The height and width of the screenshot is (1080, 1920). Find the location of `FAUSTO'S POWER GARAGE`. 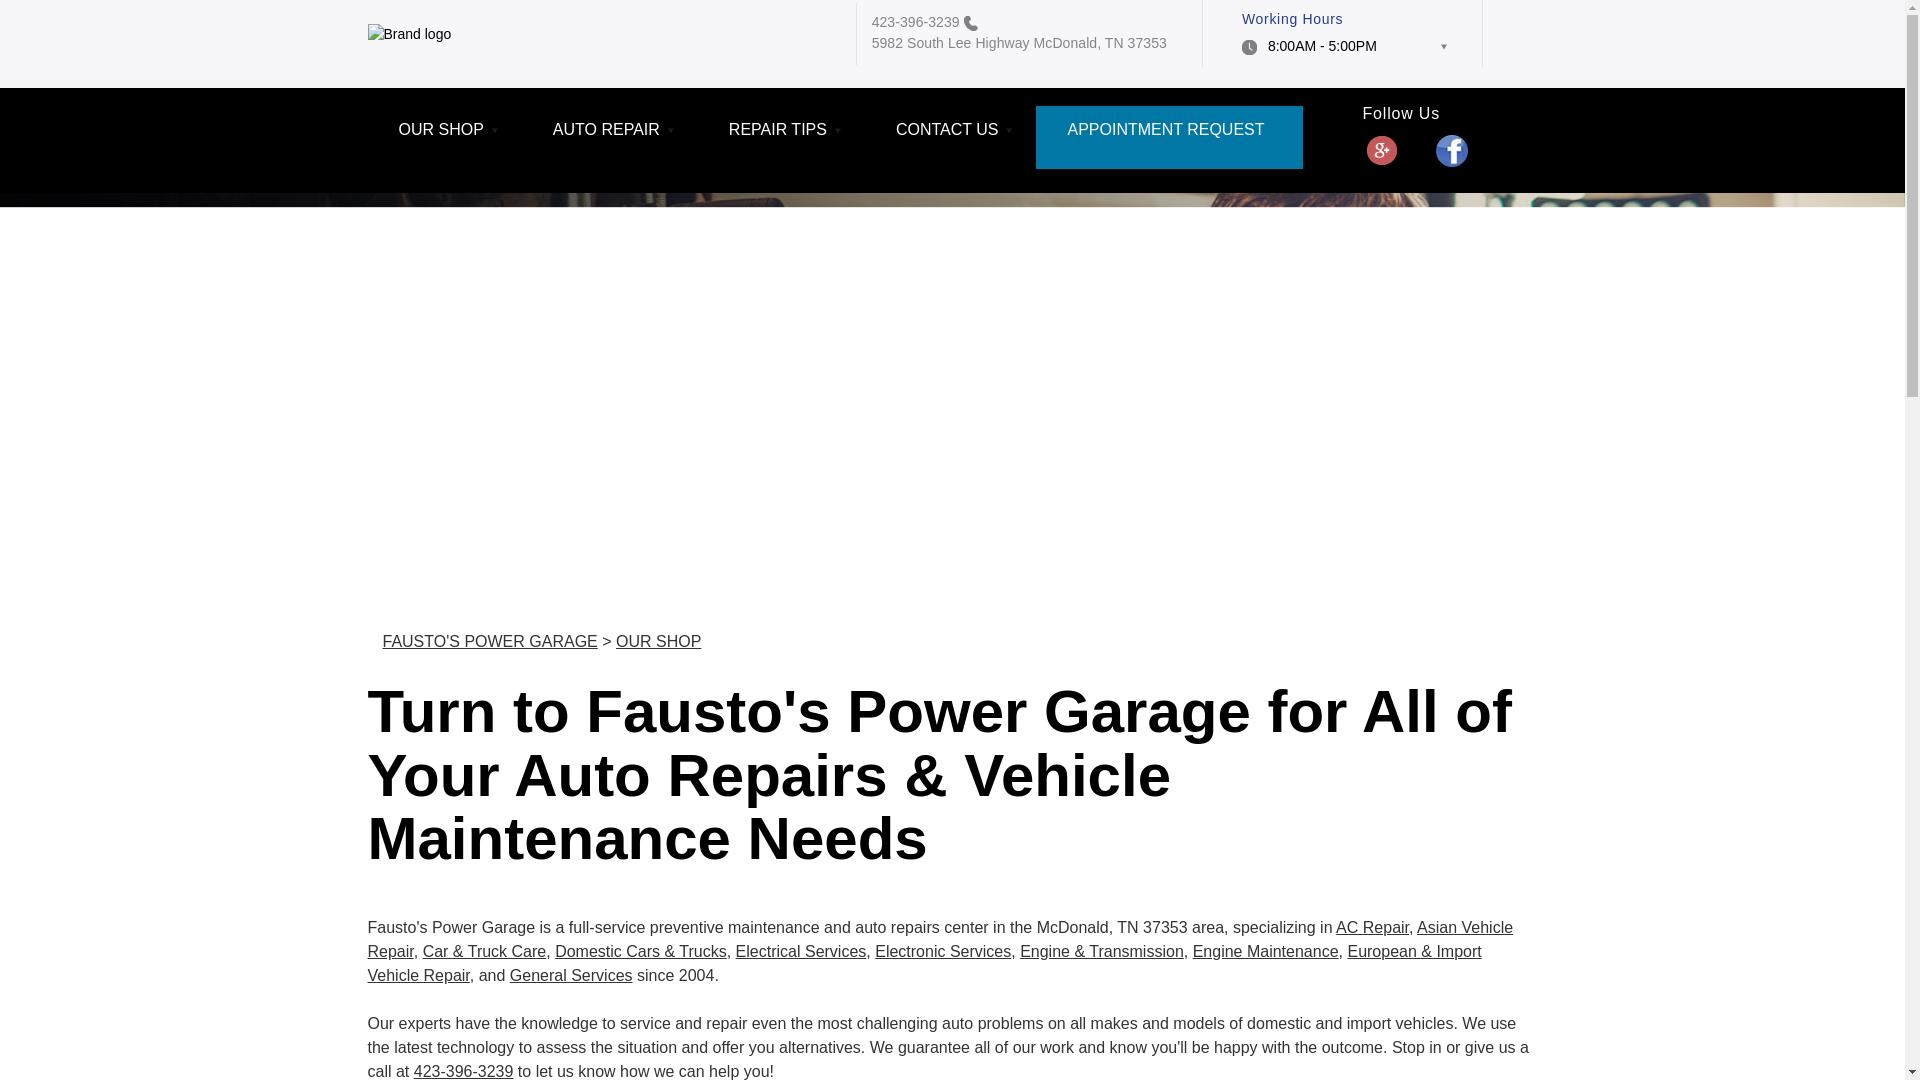

FAUSTO'S POWER GARAGE is located at coordinates (490, 641).